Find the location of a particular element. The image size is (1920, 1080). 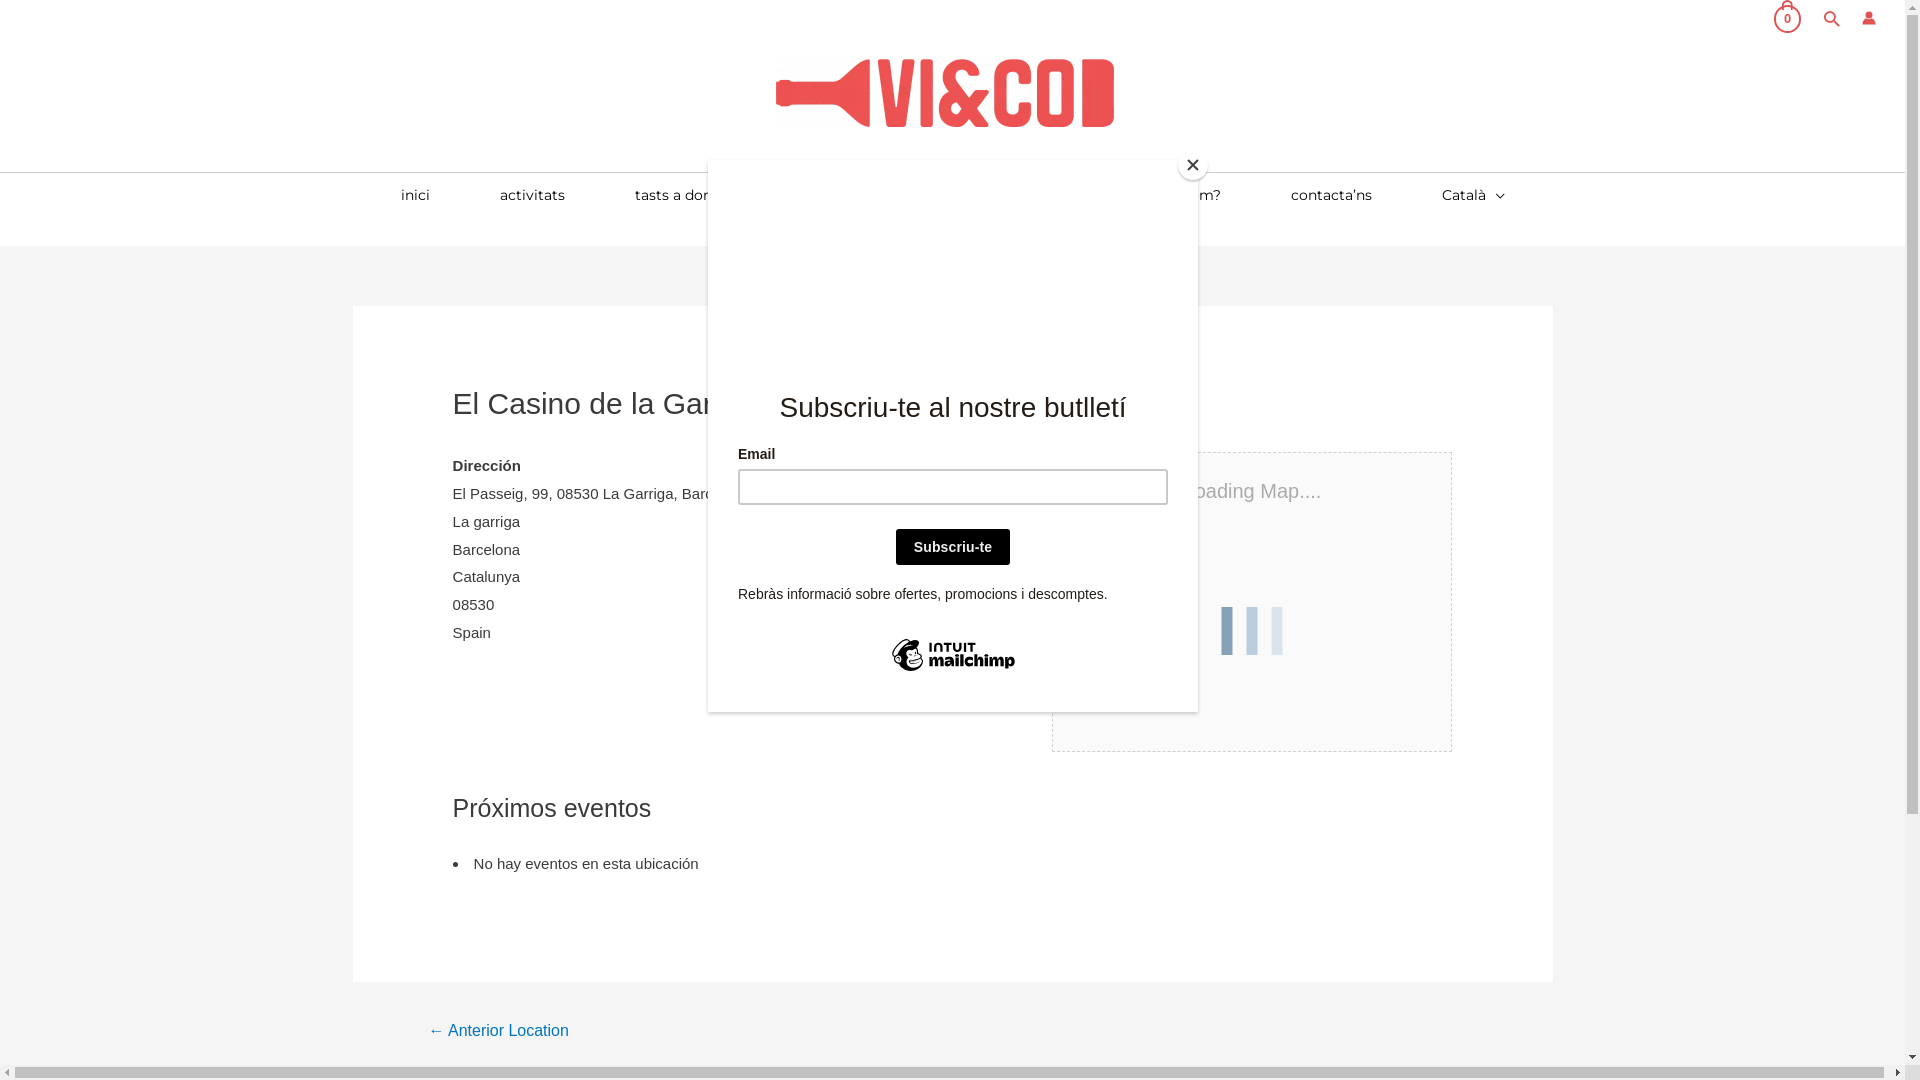

inici is located at coordinates (416, 195).